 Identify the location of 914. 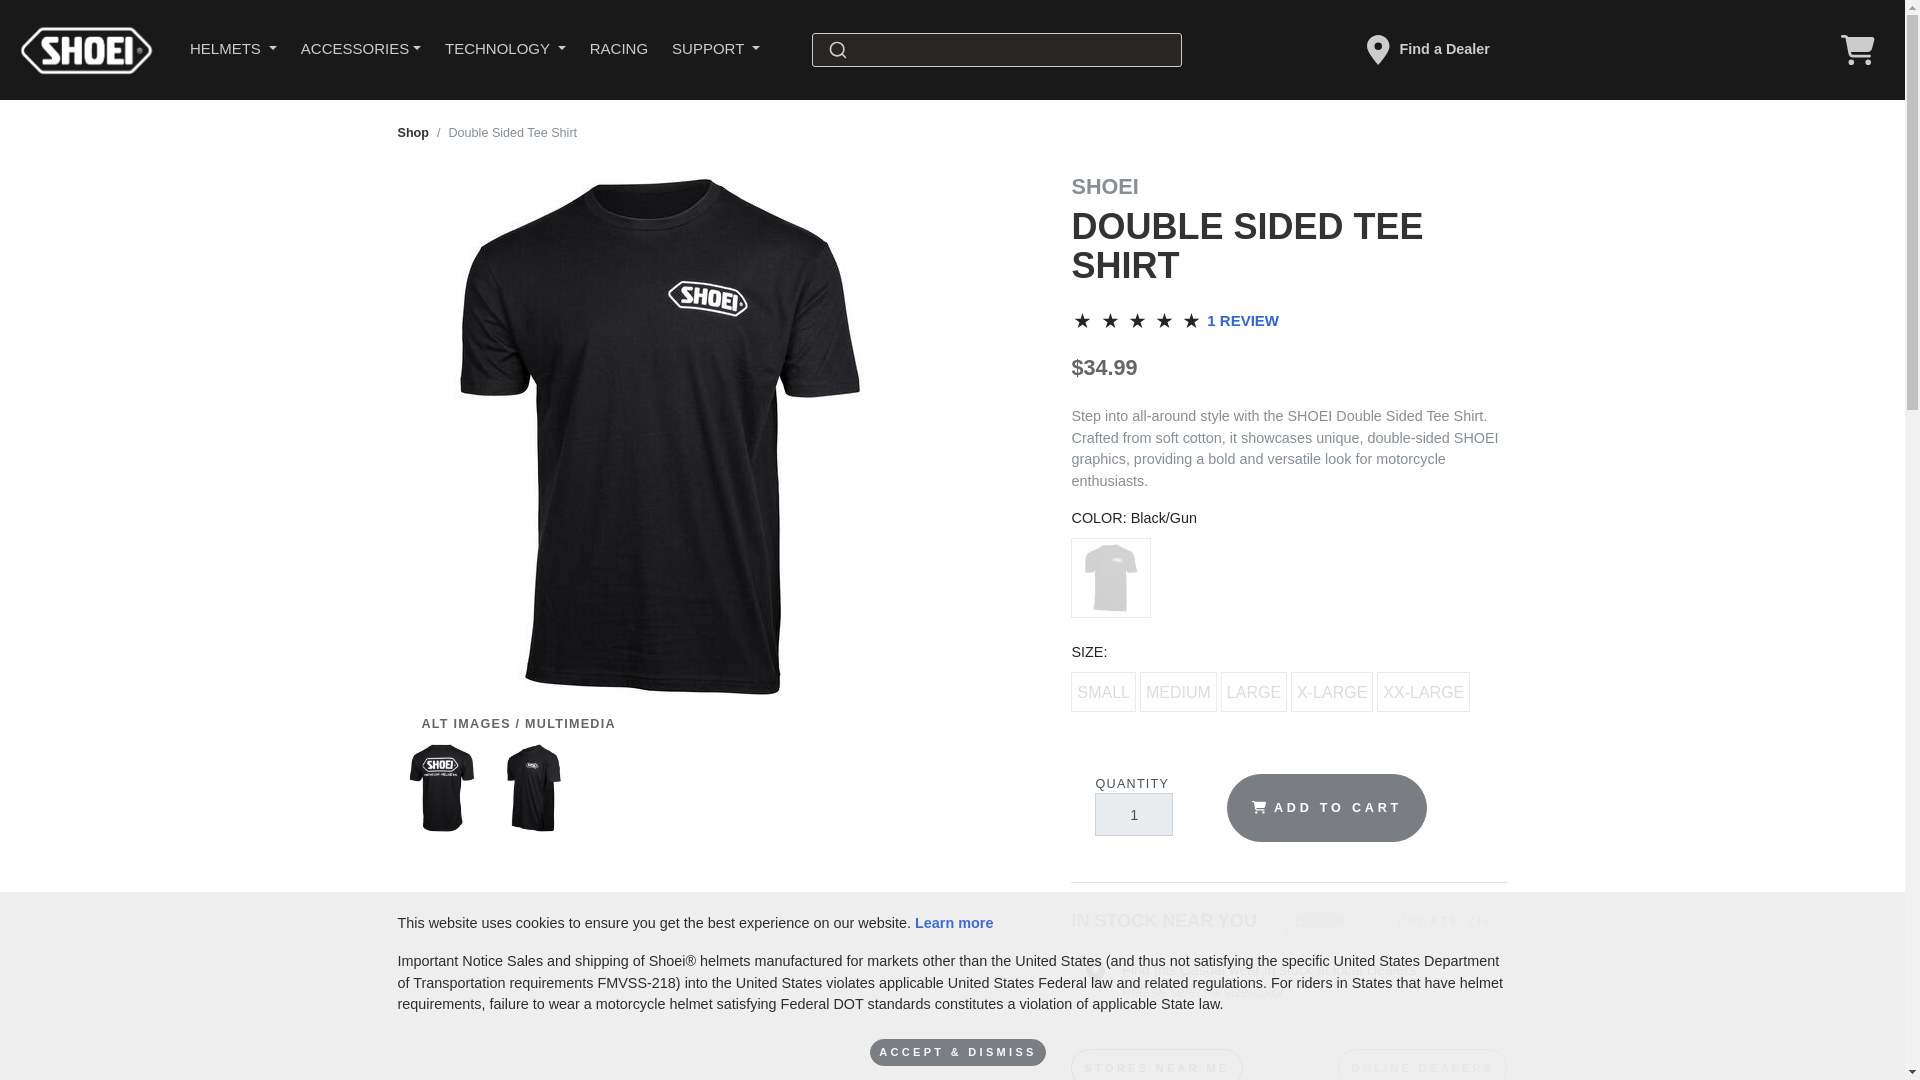
(1296, 678).